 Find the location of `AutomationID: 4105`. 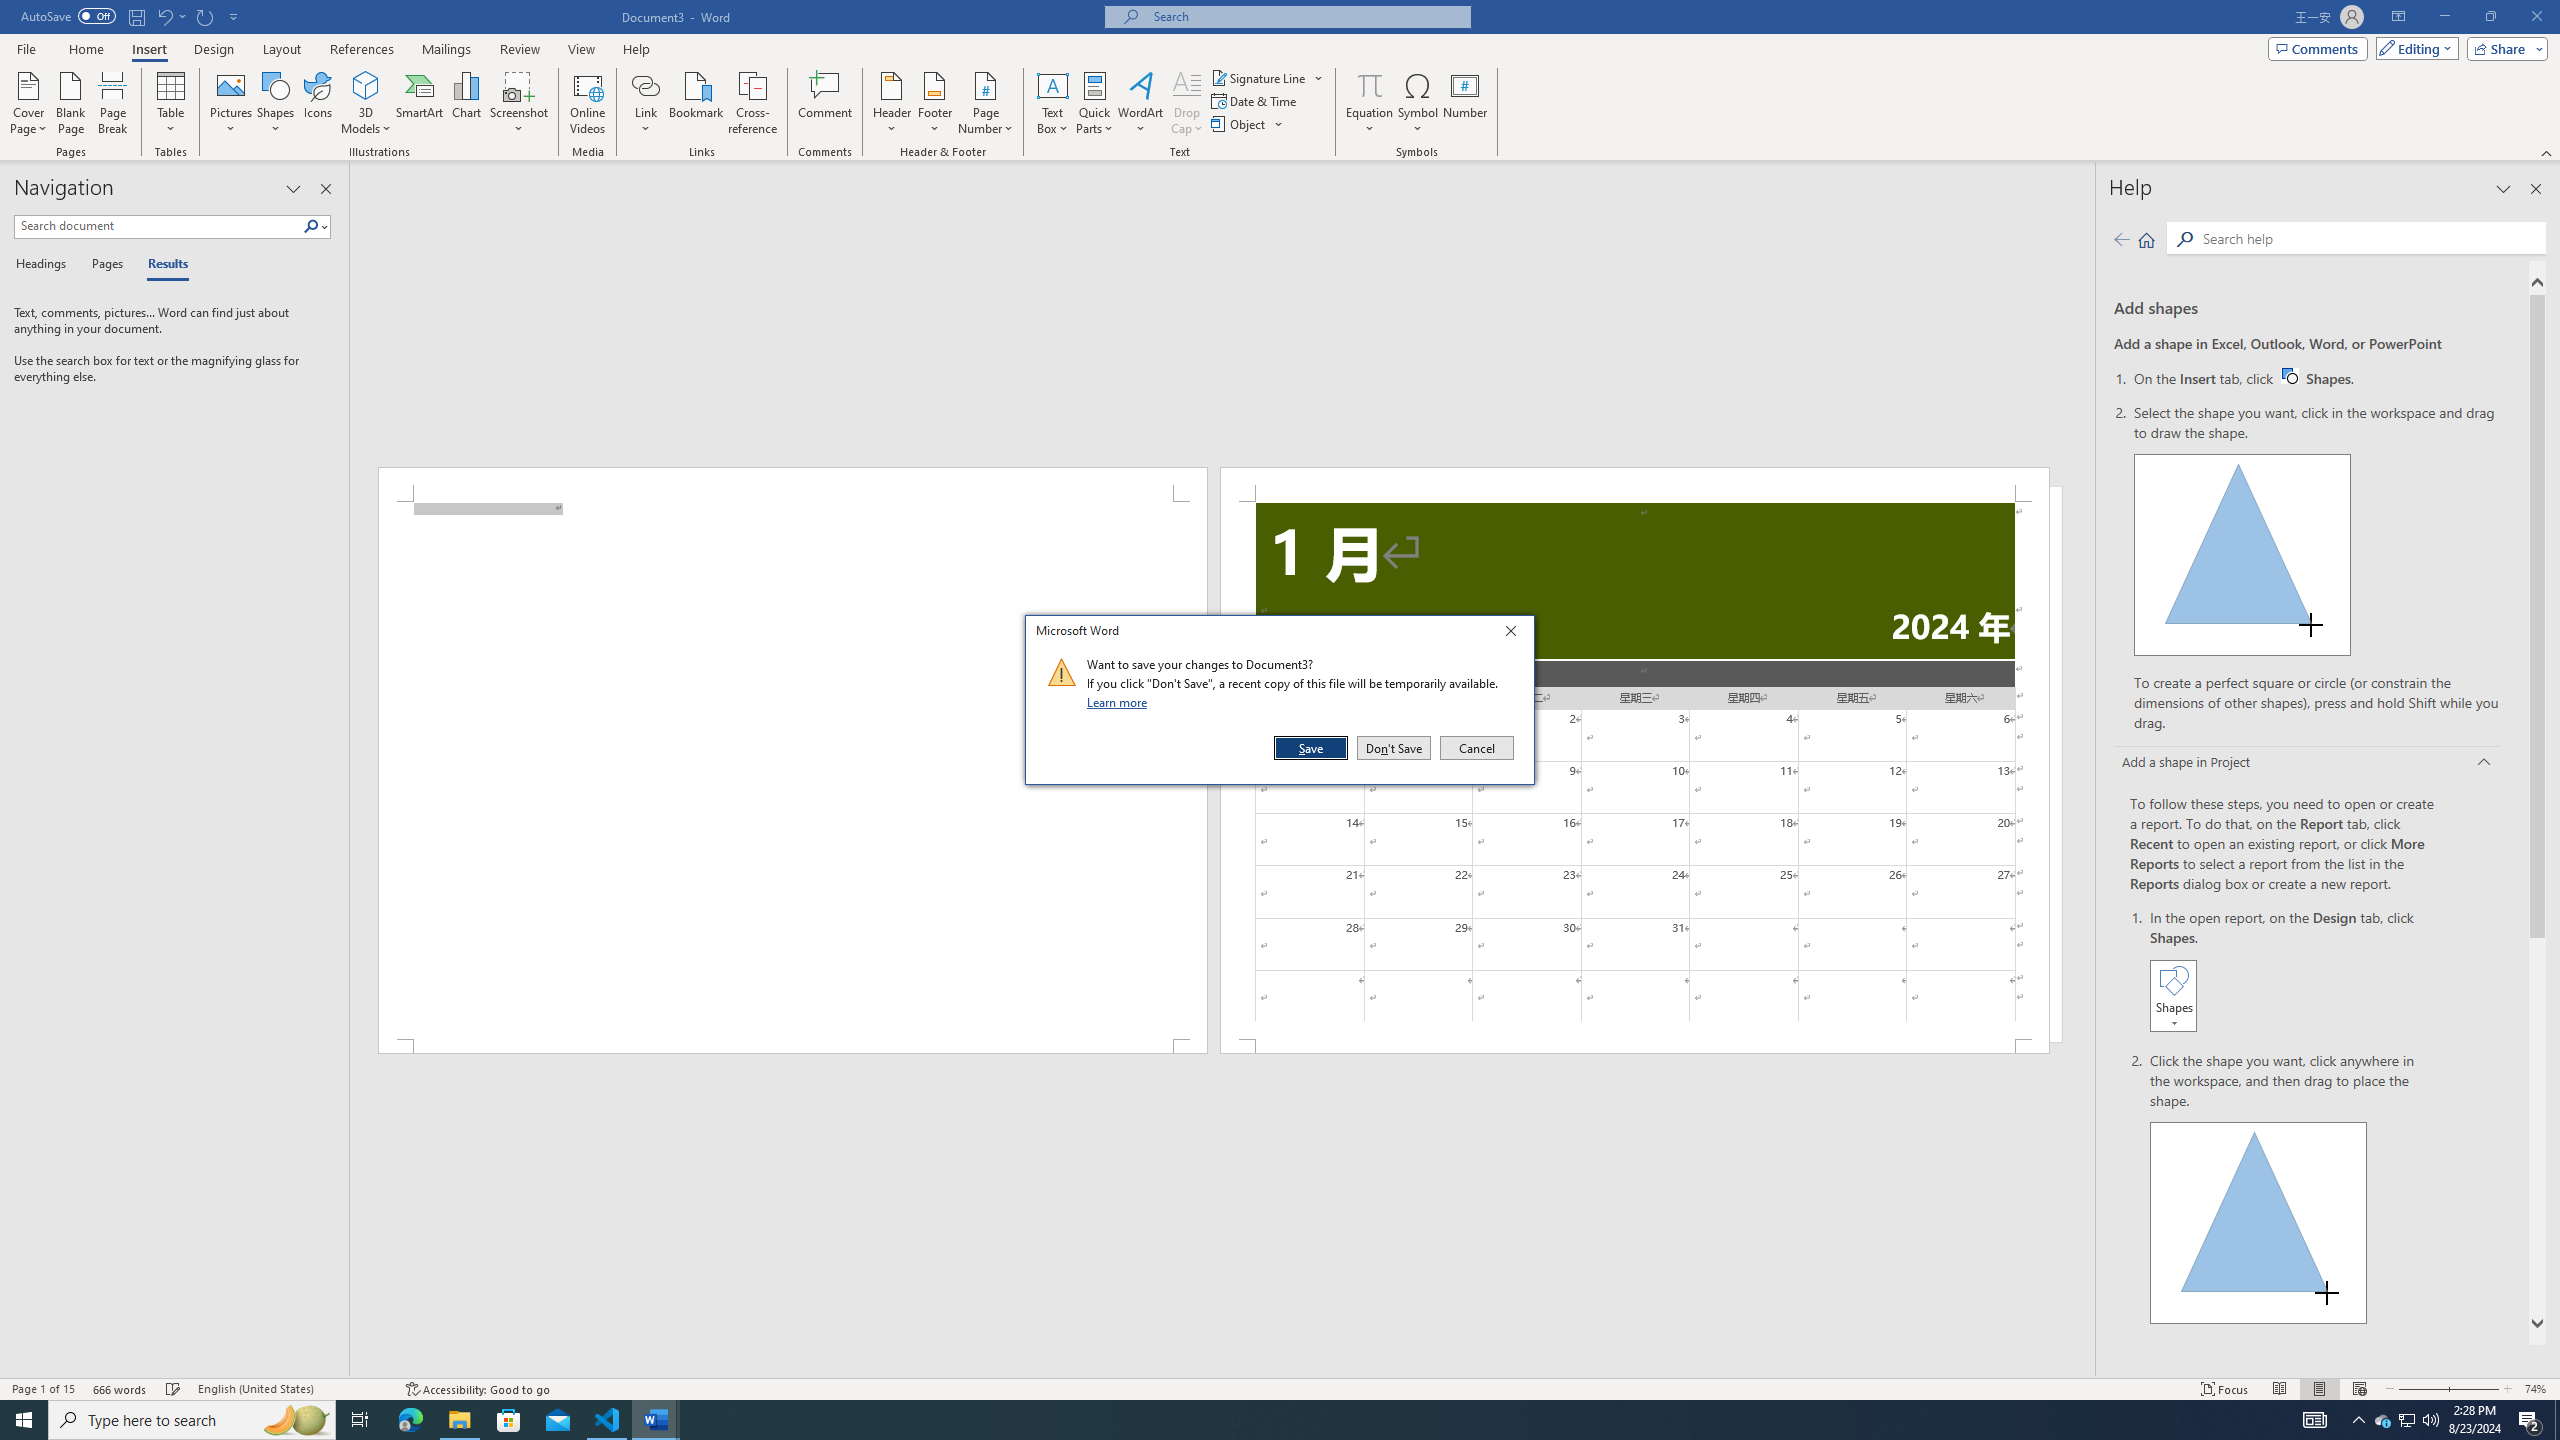

AutomationID: 4105 is located at coordinates (2315, 1420).